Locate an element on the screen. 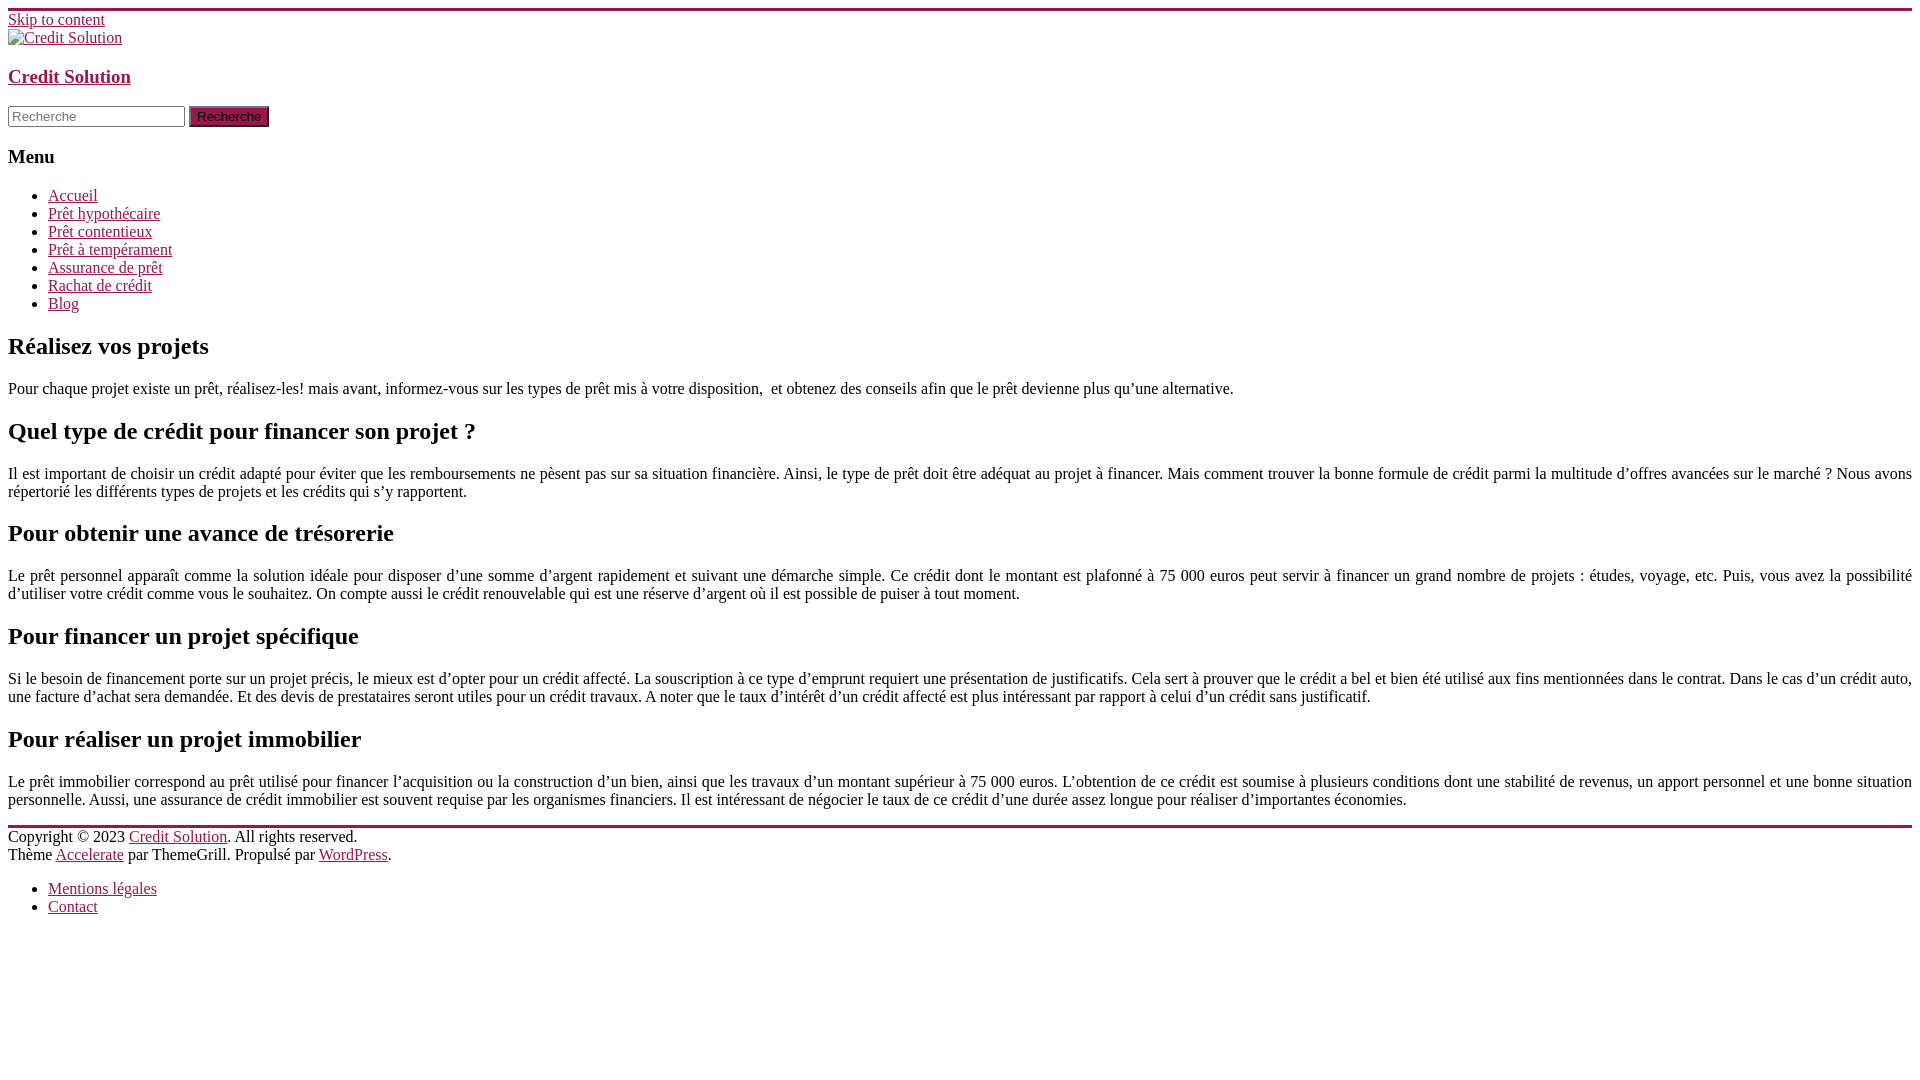 Image resolution: width=1920 pixels, height=1080 pixels. Accueil is located at coordinates (73, 195).